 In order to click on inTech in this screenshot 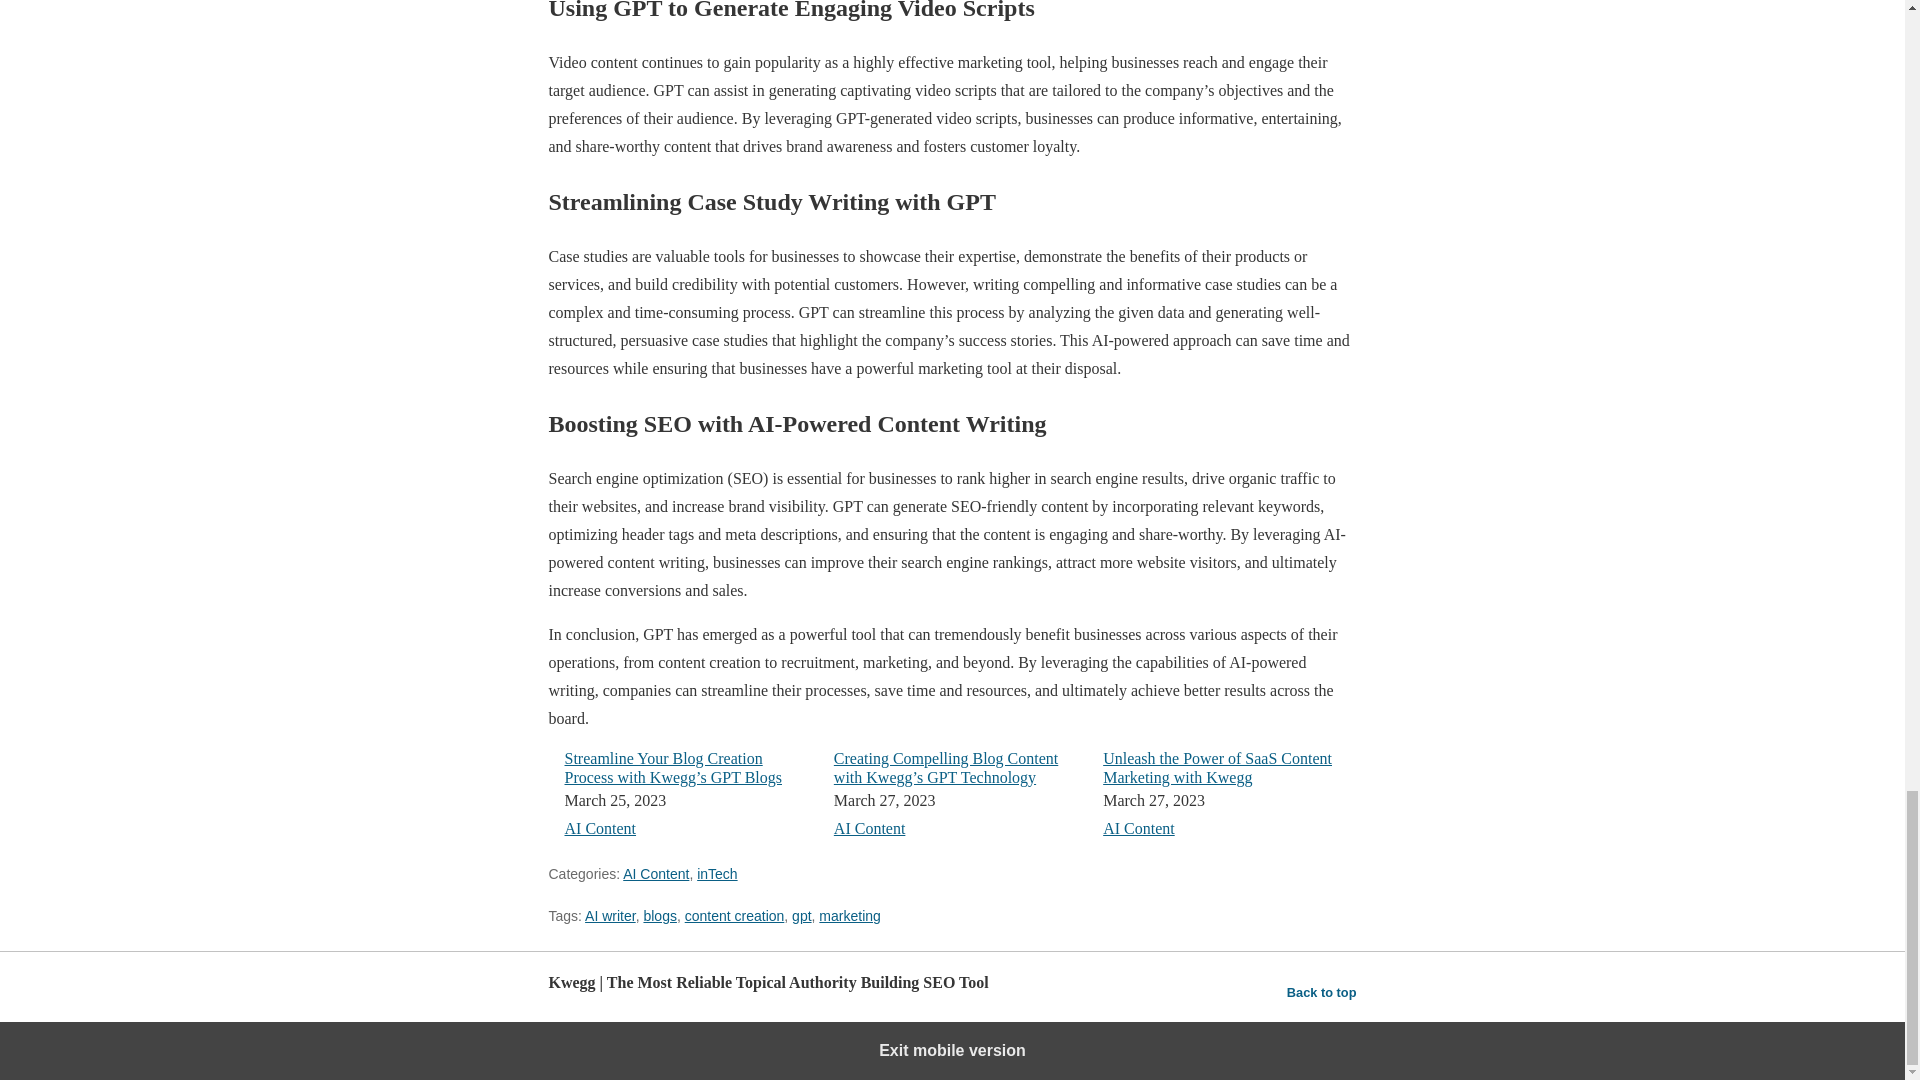, I will do `click(716, 874)`.